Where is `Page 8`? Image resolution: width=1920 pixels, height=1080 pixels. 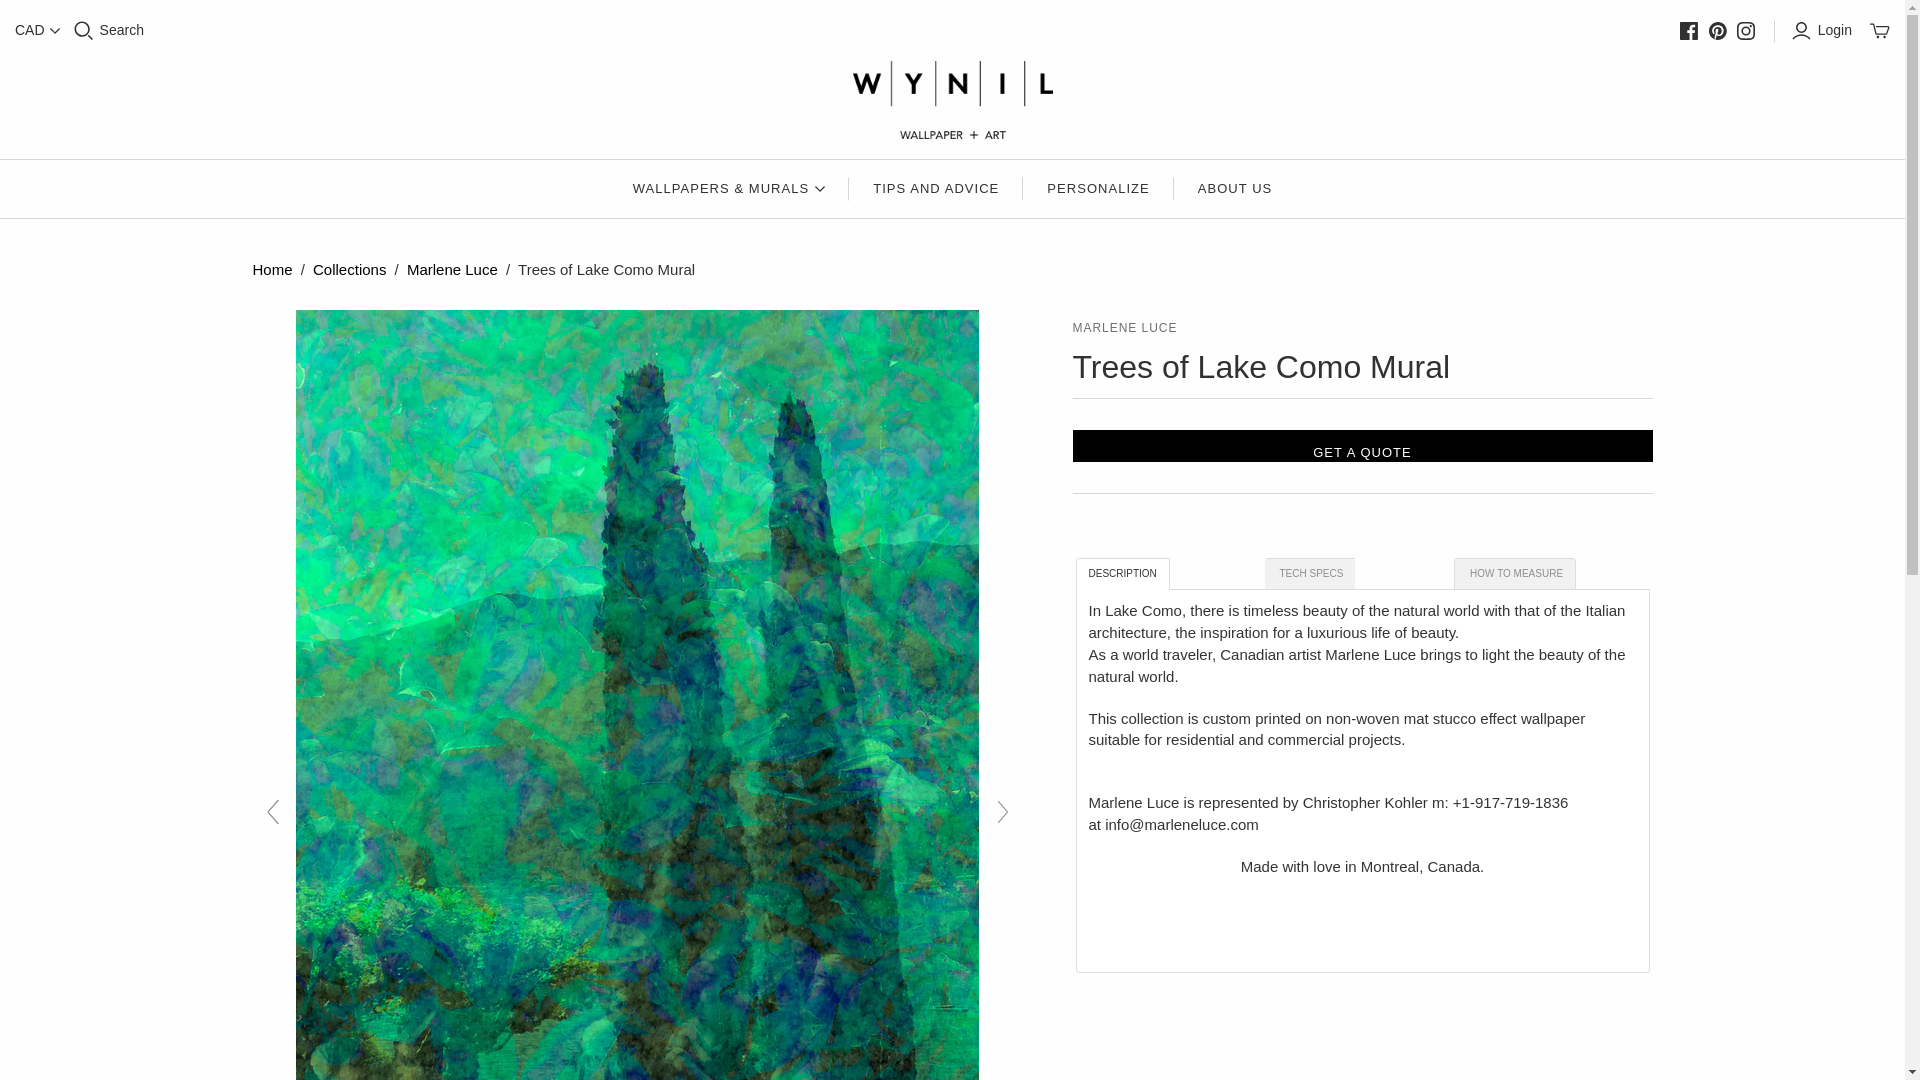 Page 8 is located at coordinates (1362, 770).